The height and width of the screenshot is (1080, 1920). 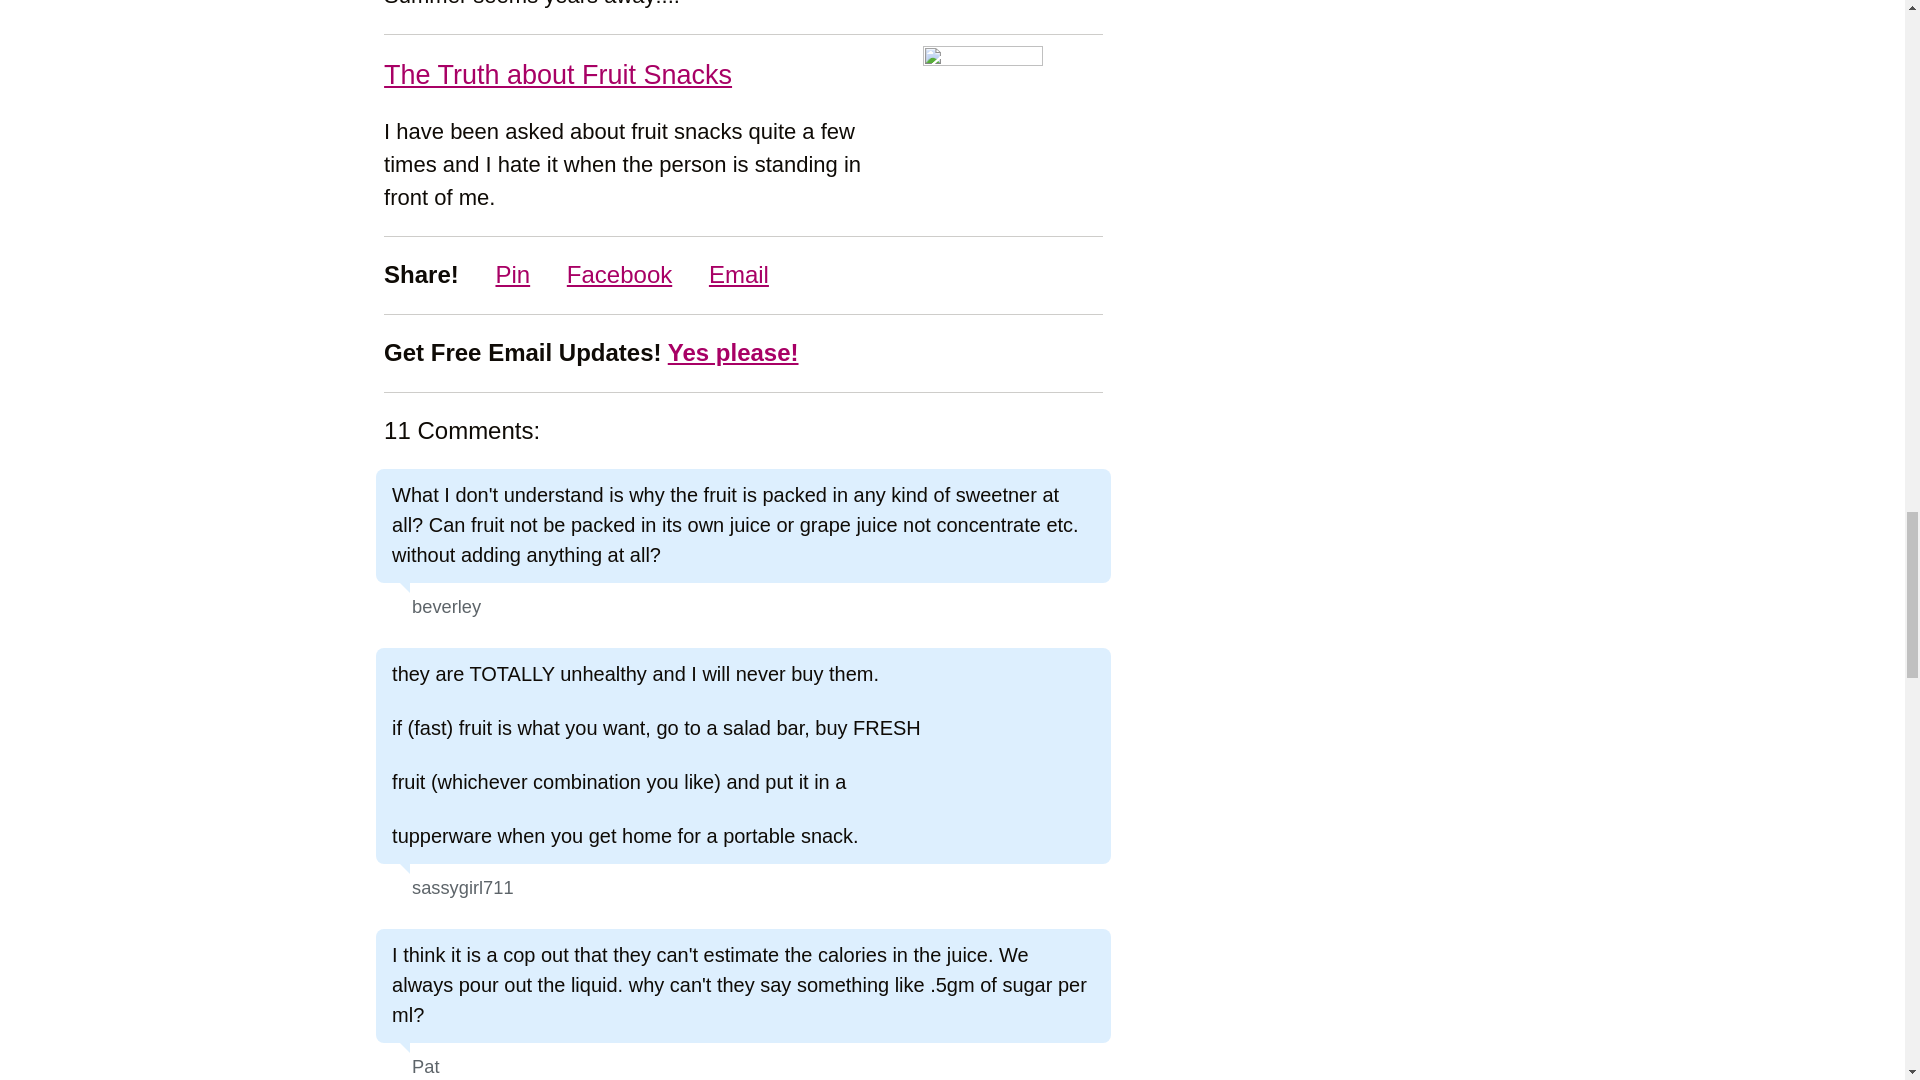 I want to click on Email, so click(x=724, y=274).